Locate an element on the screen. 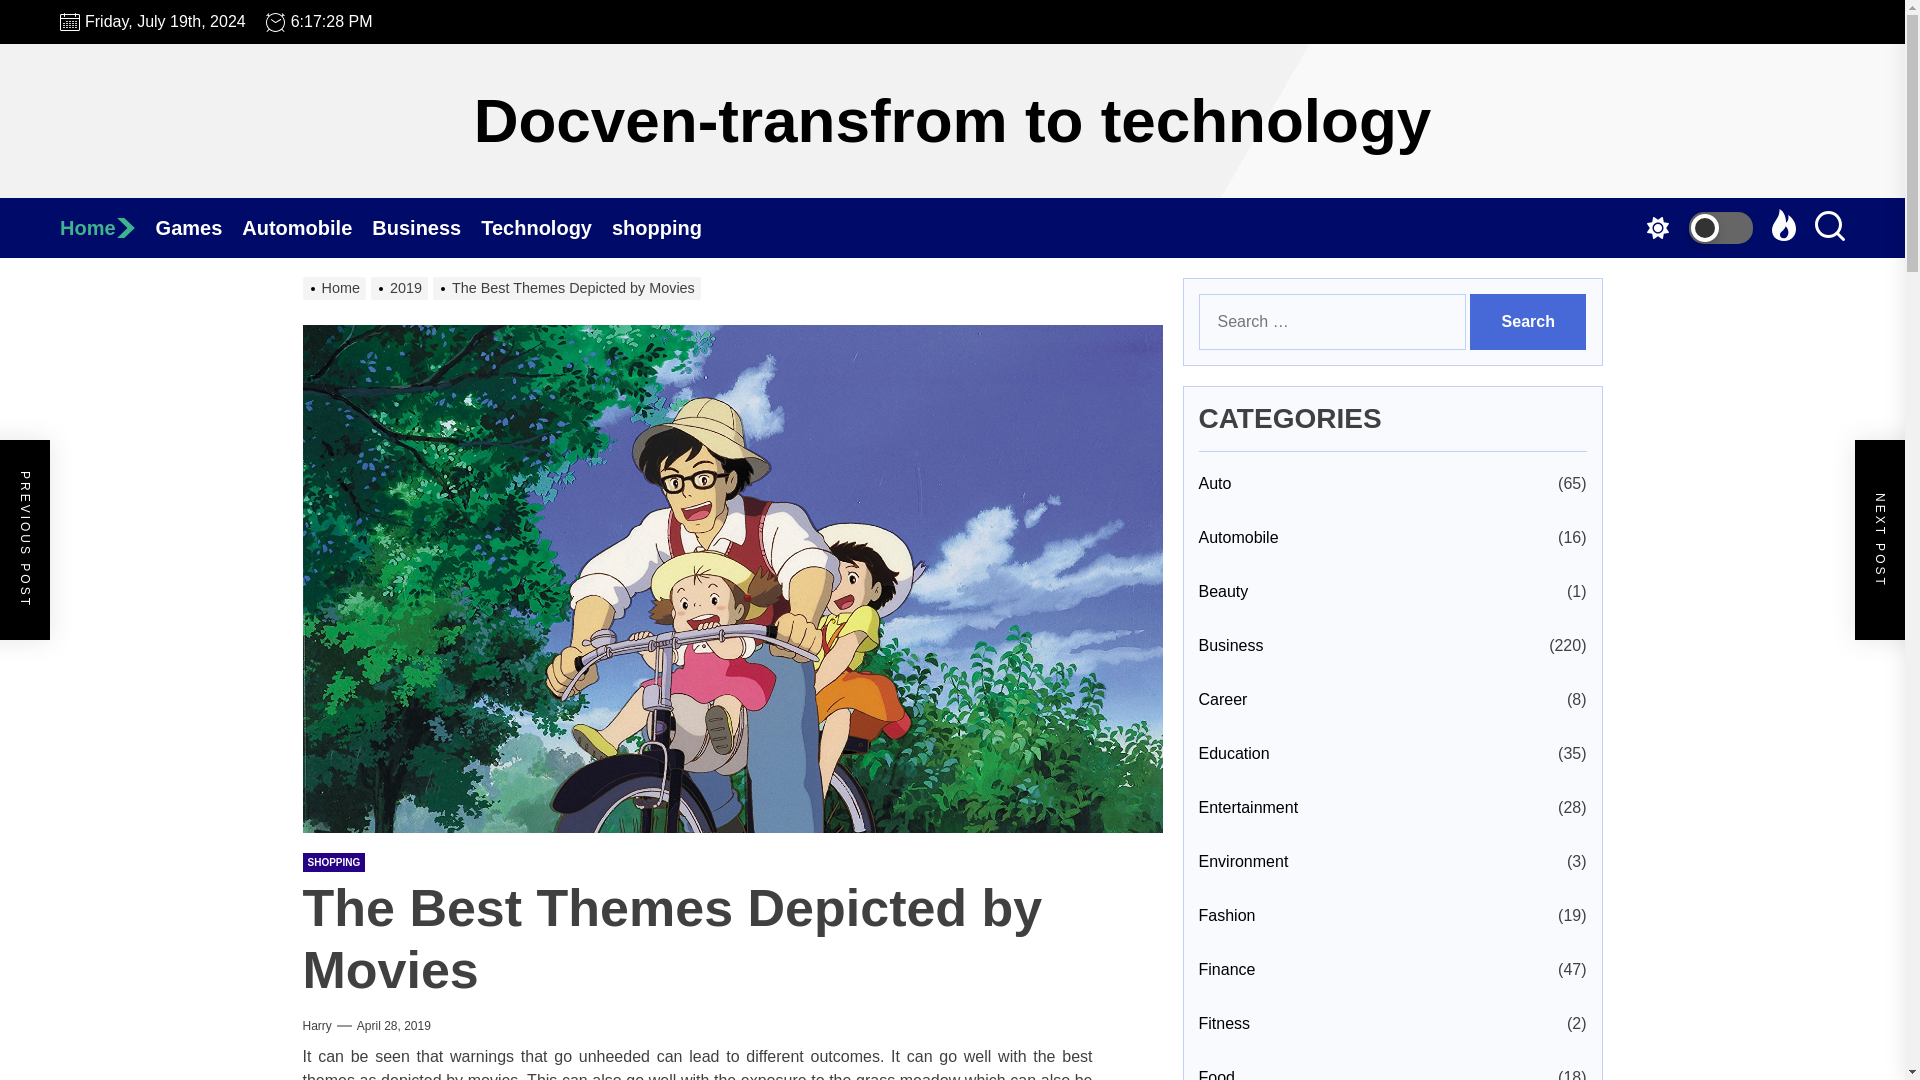  Search is located at coordinates (1528, 321).